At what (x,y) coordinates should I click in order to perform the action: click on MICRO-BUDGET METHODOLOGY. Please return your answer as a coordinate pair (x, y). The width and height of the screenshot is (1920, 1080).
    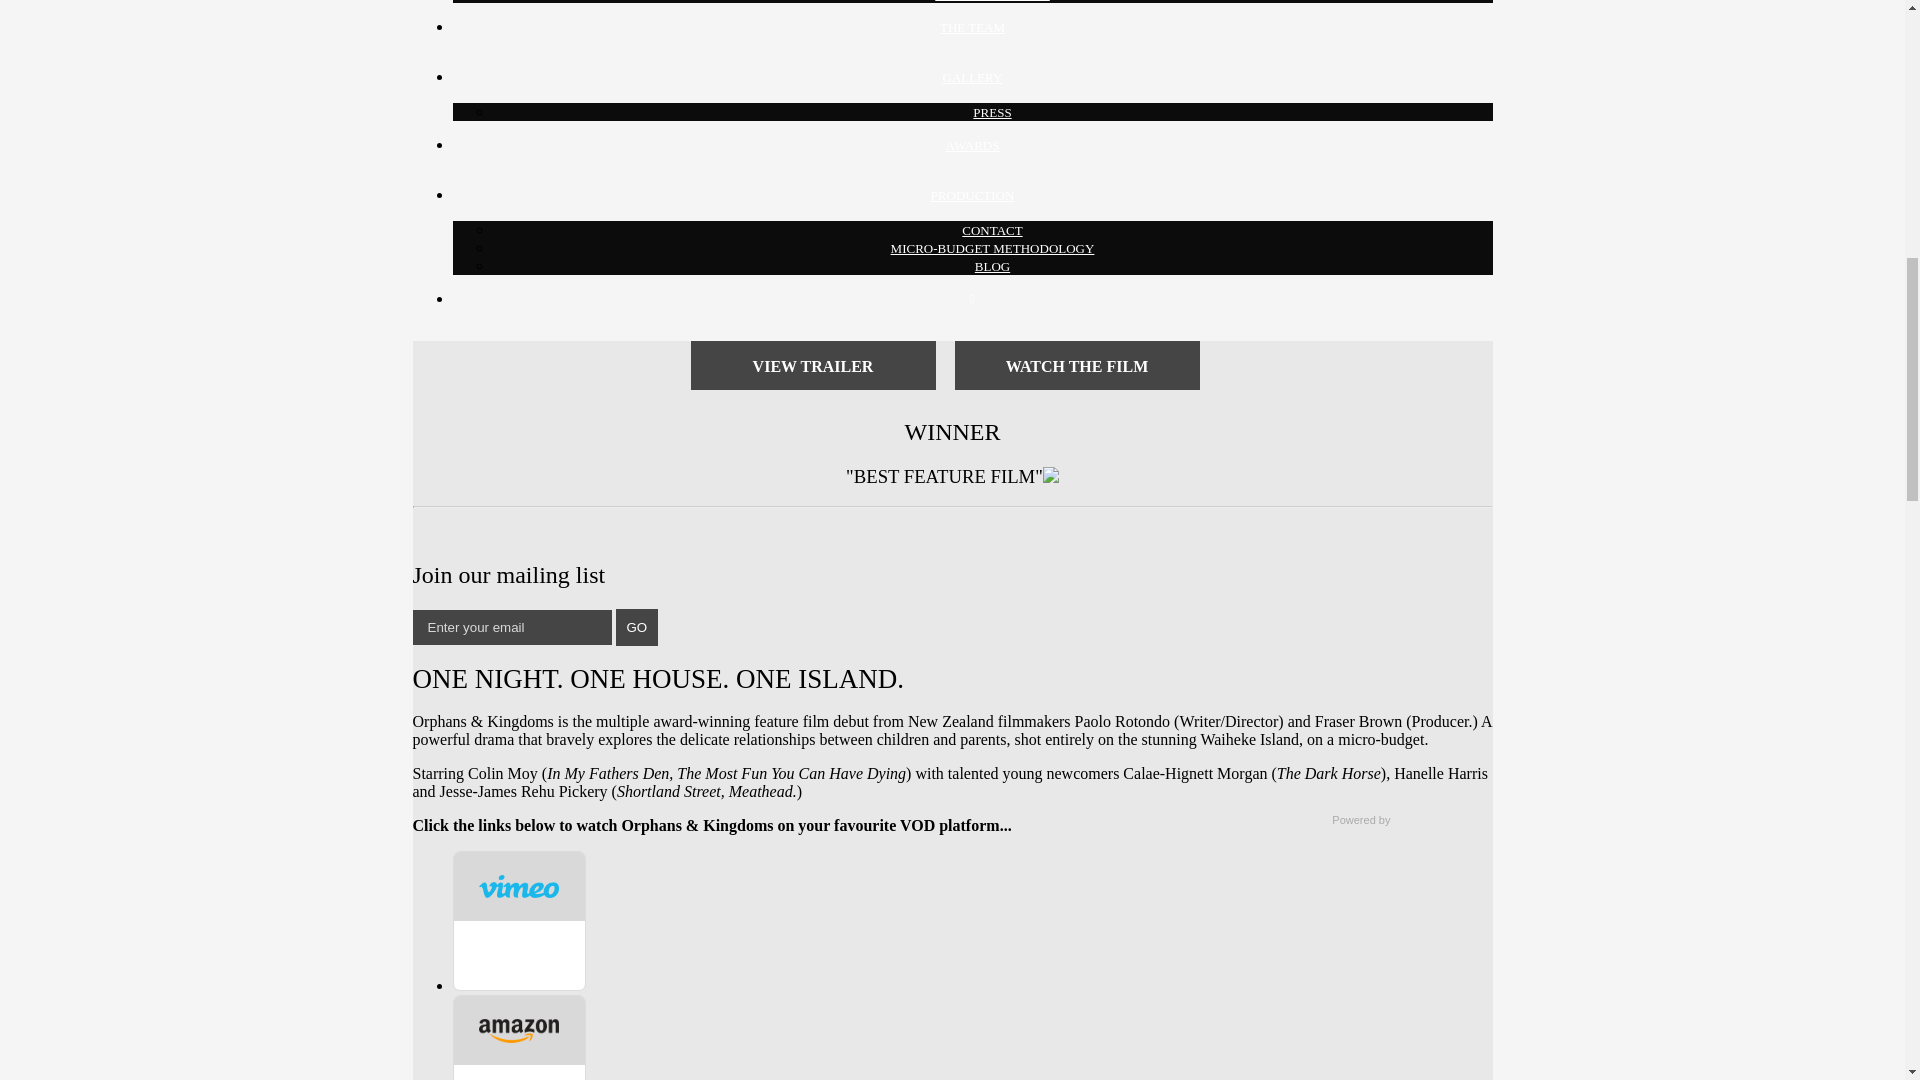
    Looking at the image, I should click on (992, 248).